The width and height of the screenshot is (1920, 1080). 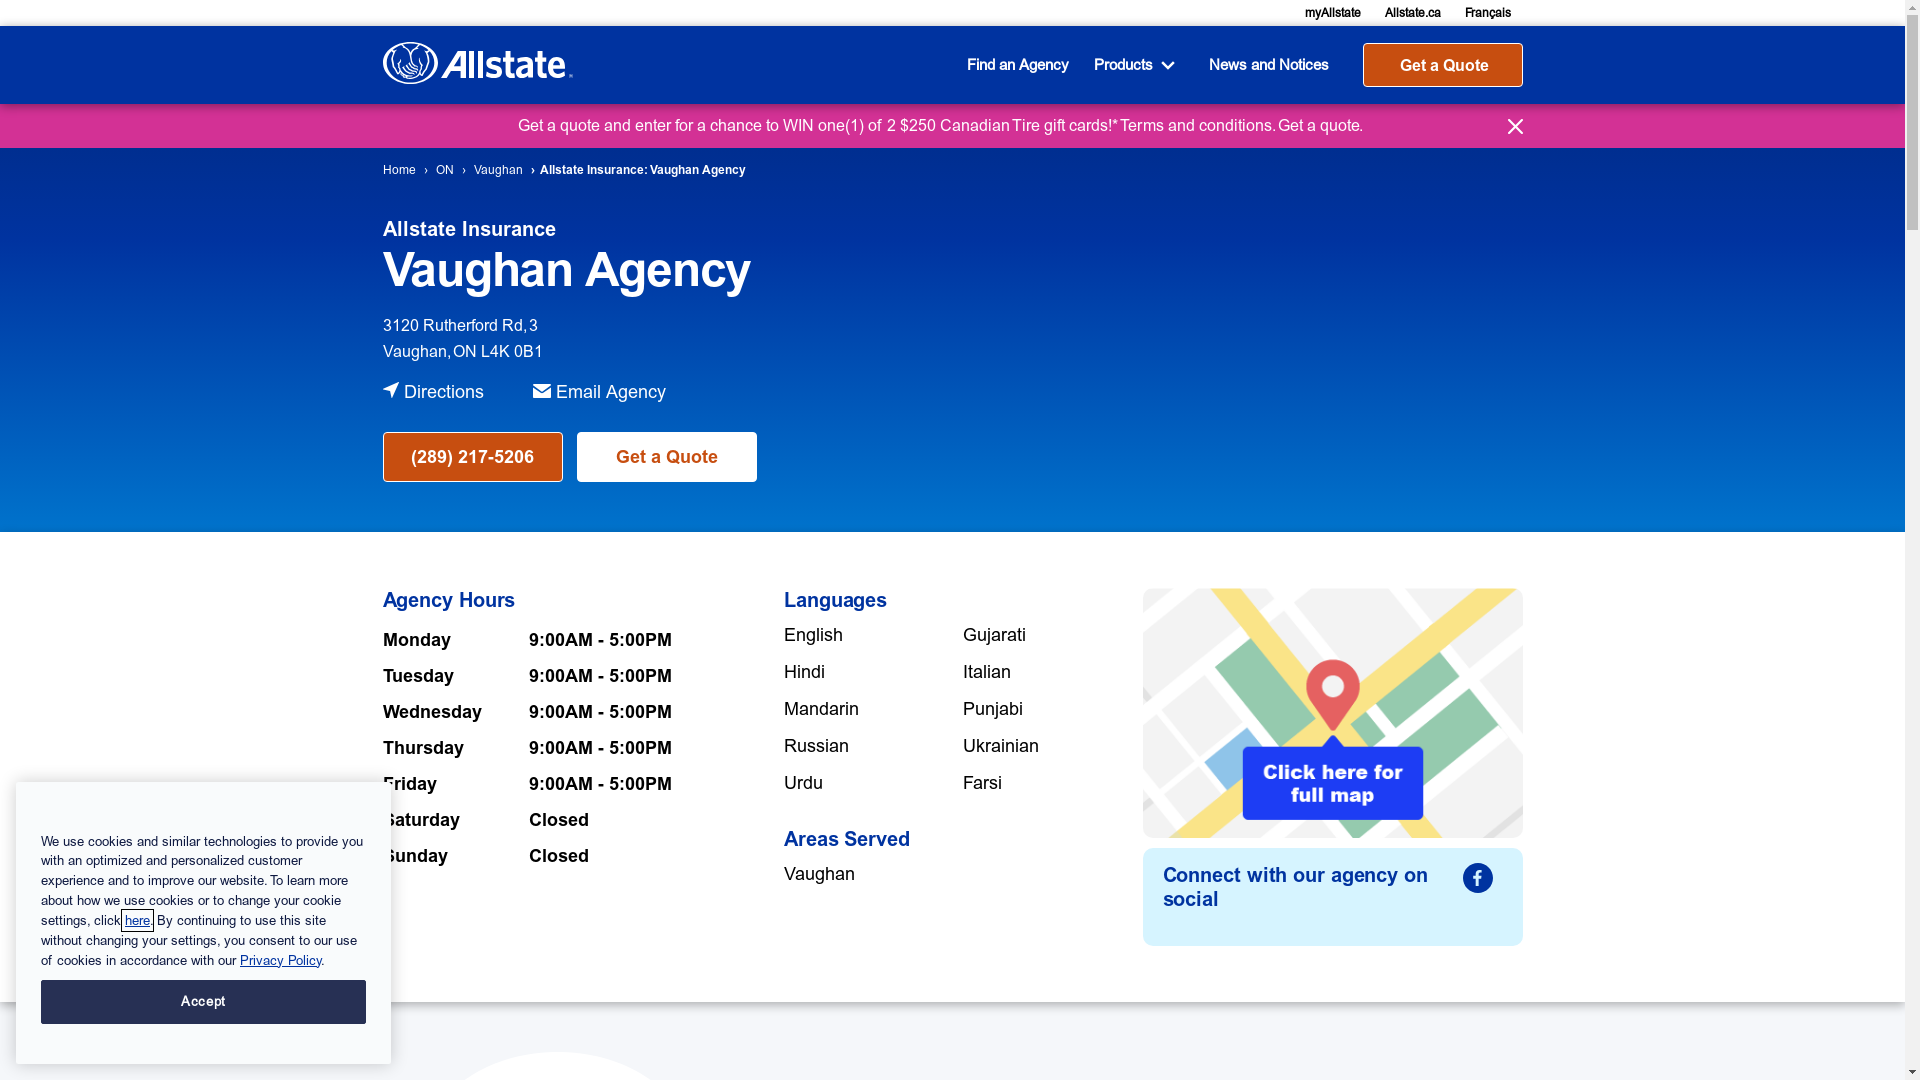 What do you see at coordinates (1197, 126) in the screenshot?
I see `Terms and conditions.` at bounding box center [1197, 126].